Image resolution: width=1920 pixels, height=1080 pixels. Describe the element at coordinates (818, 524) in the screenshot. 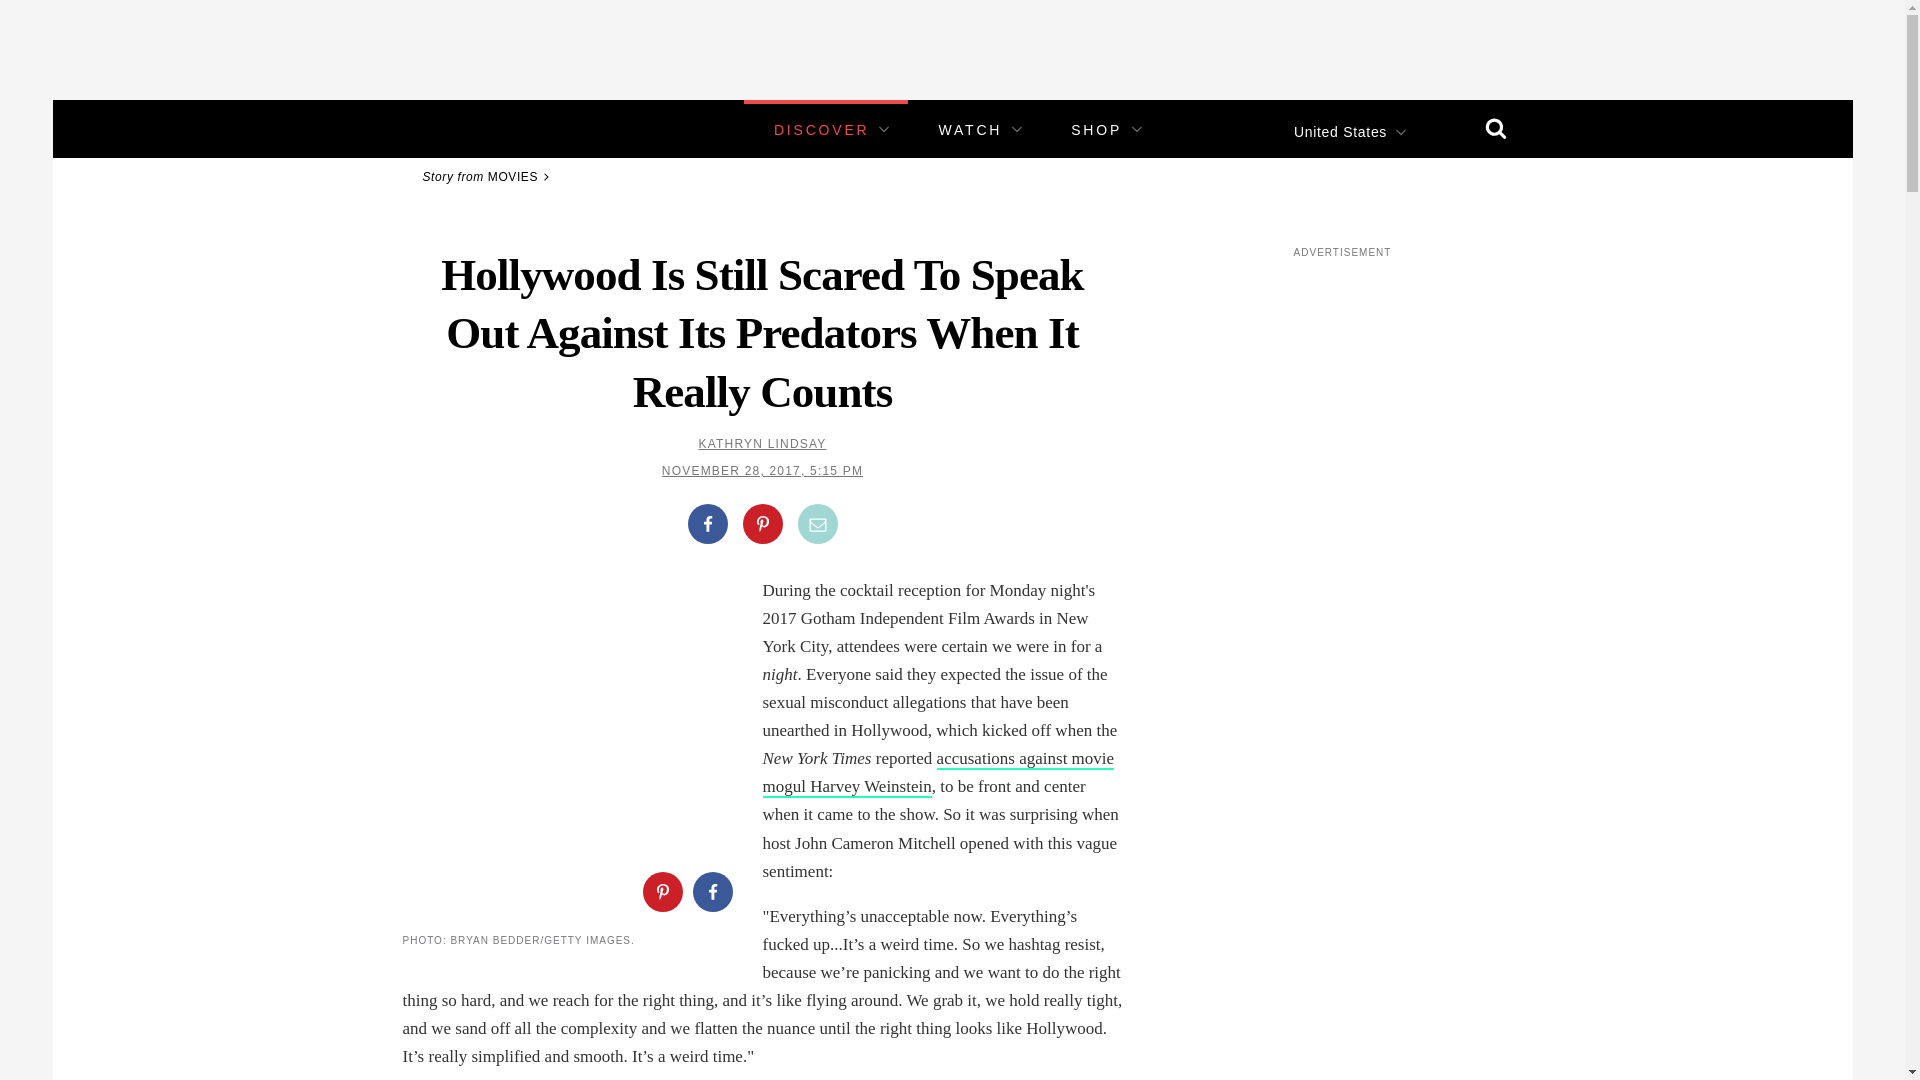

I see `Share by Email` at that location.